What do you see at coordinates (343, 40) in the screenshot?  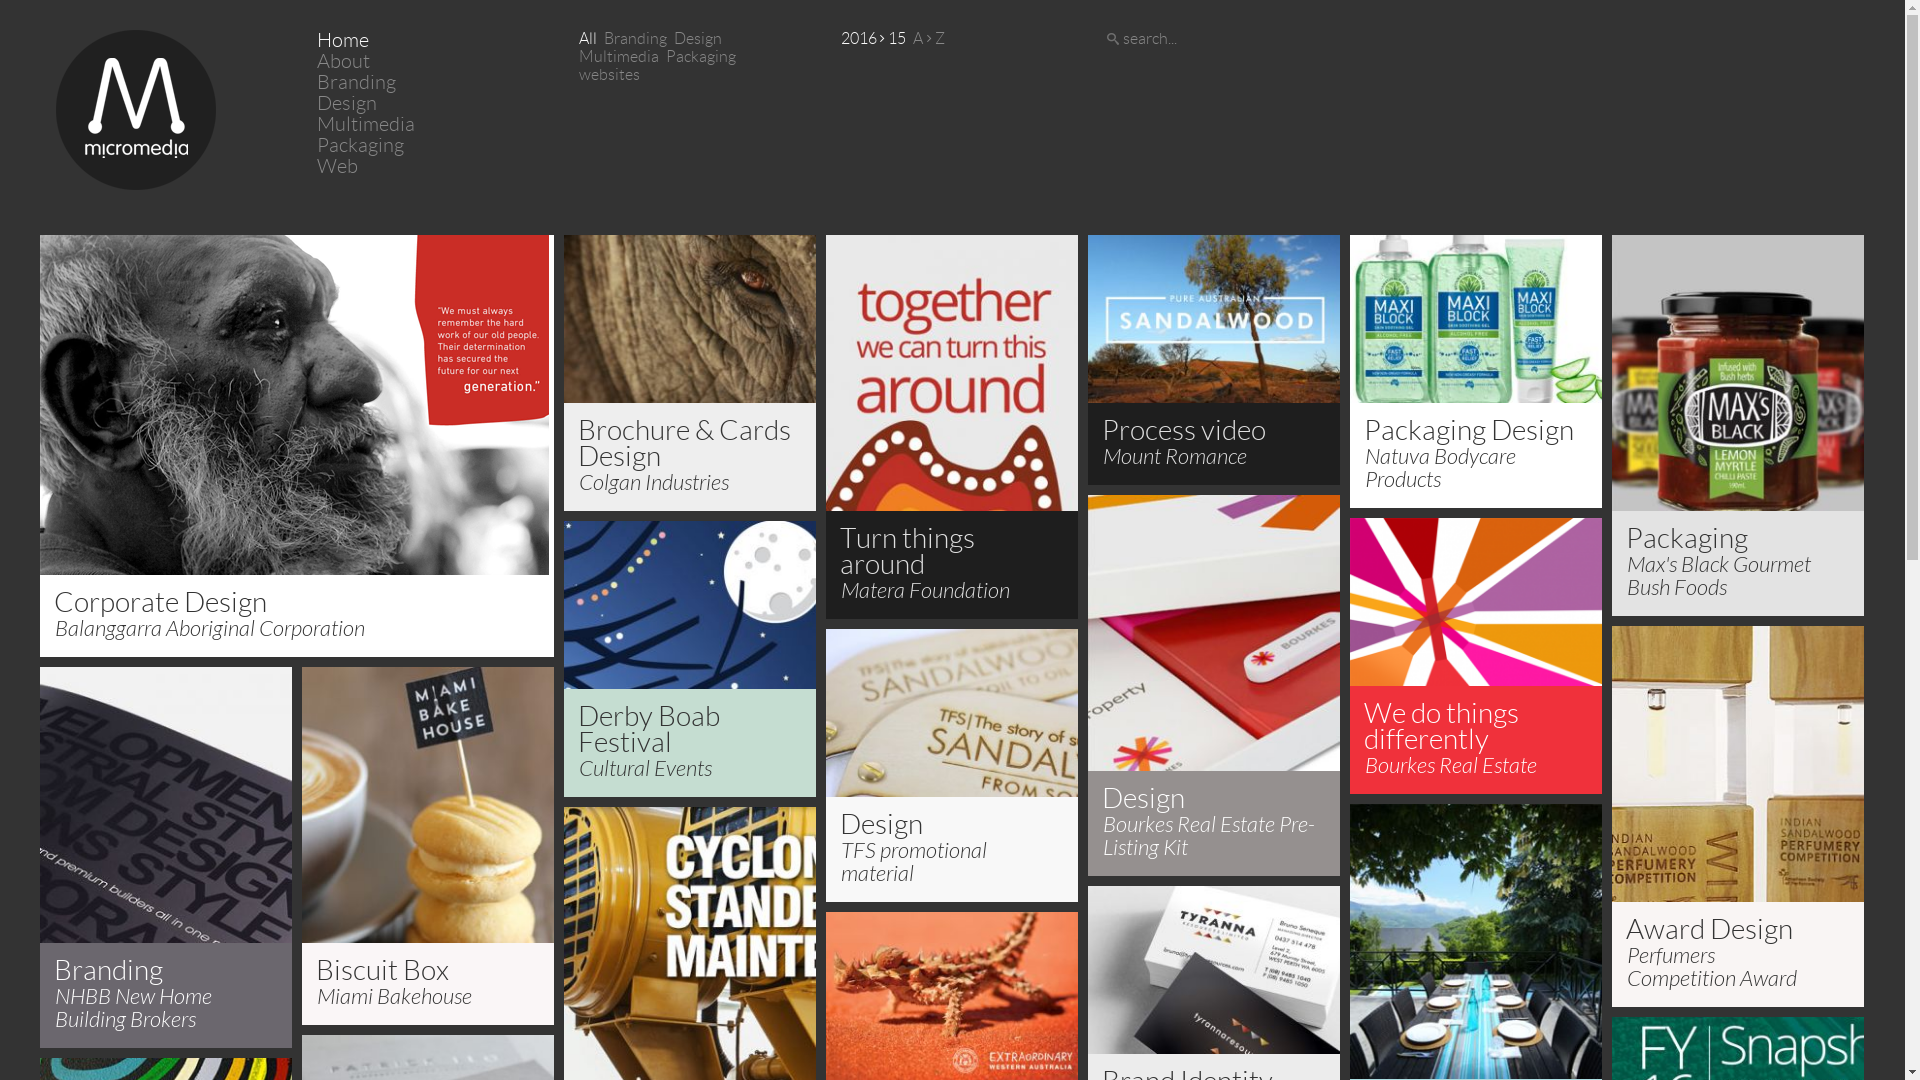 I see `Home` at bounding box center [343, 40].